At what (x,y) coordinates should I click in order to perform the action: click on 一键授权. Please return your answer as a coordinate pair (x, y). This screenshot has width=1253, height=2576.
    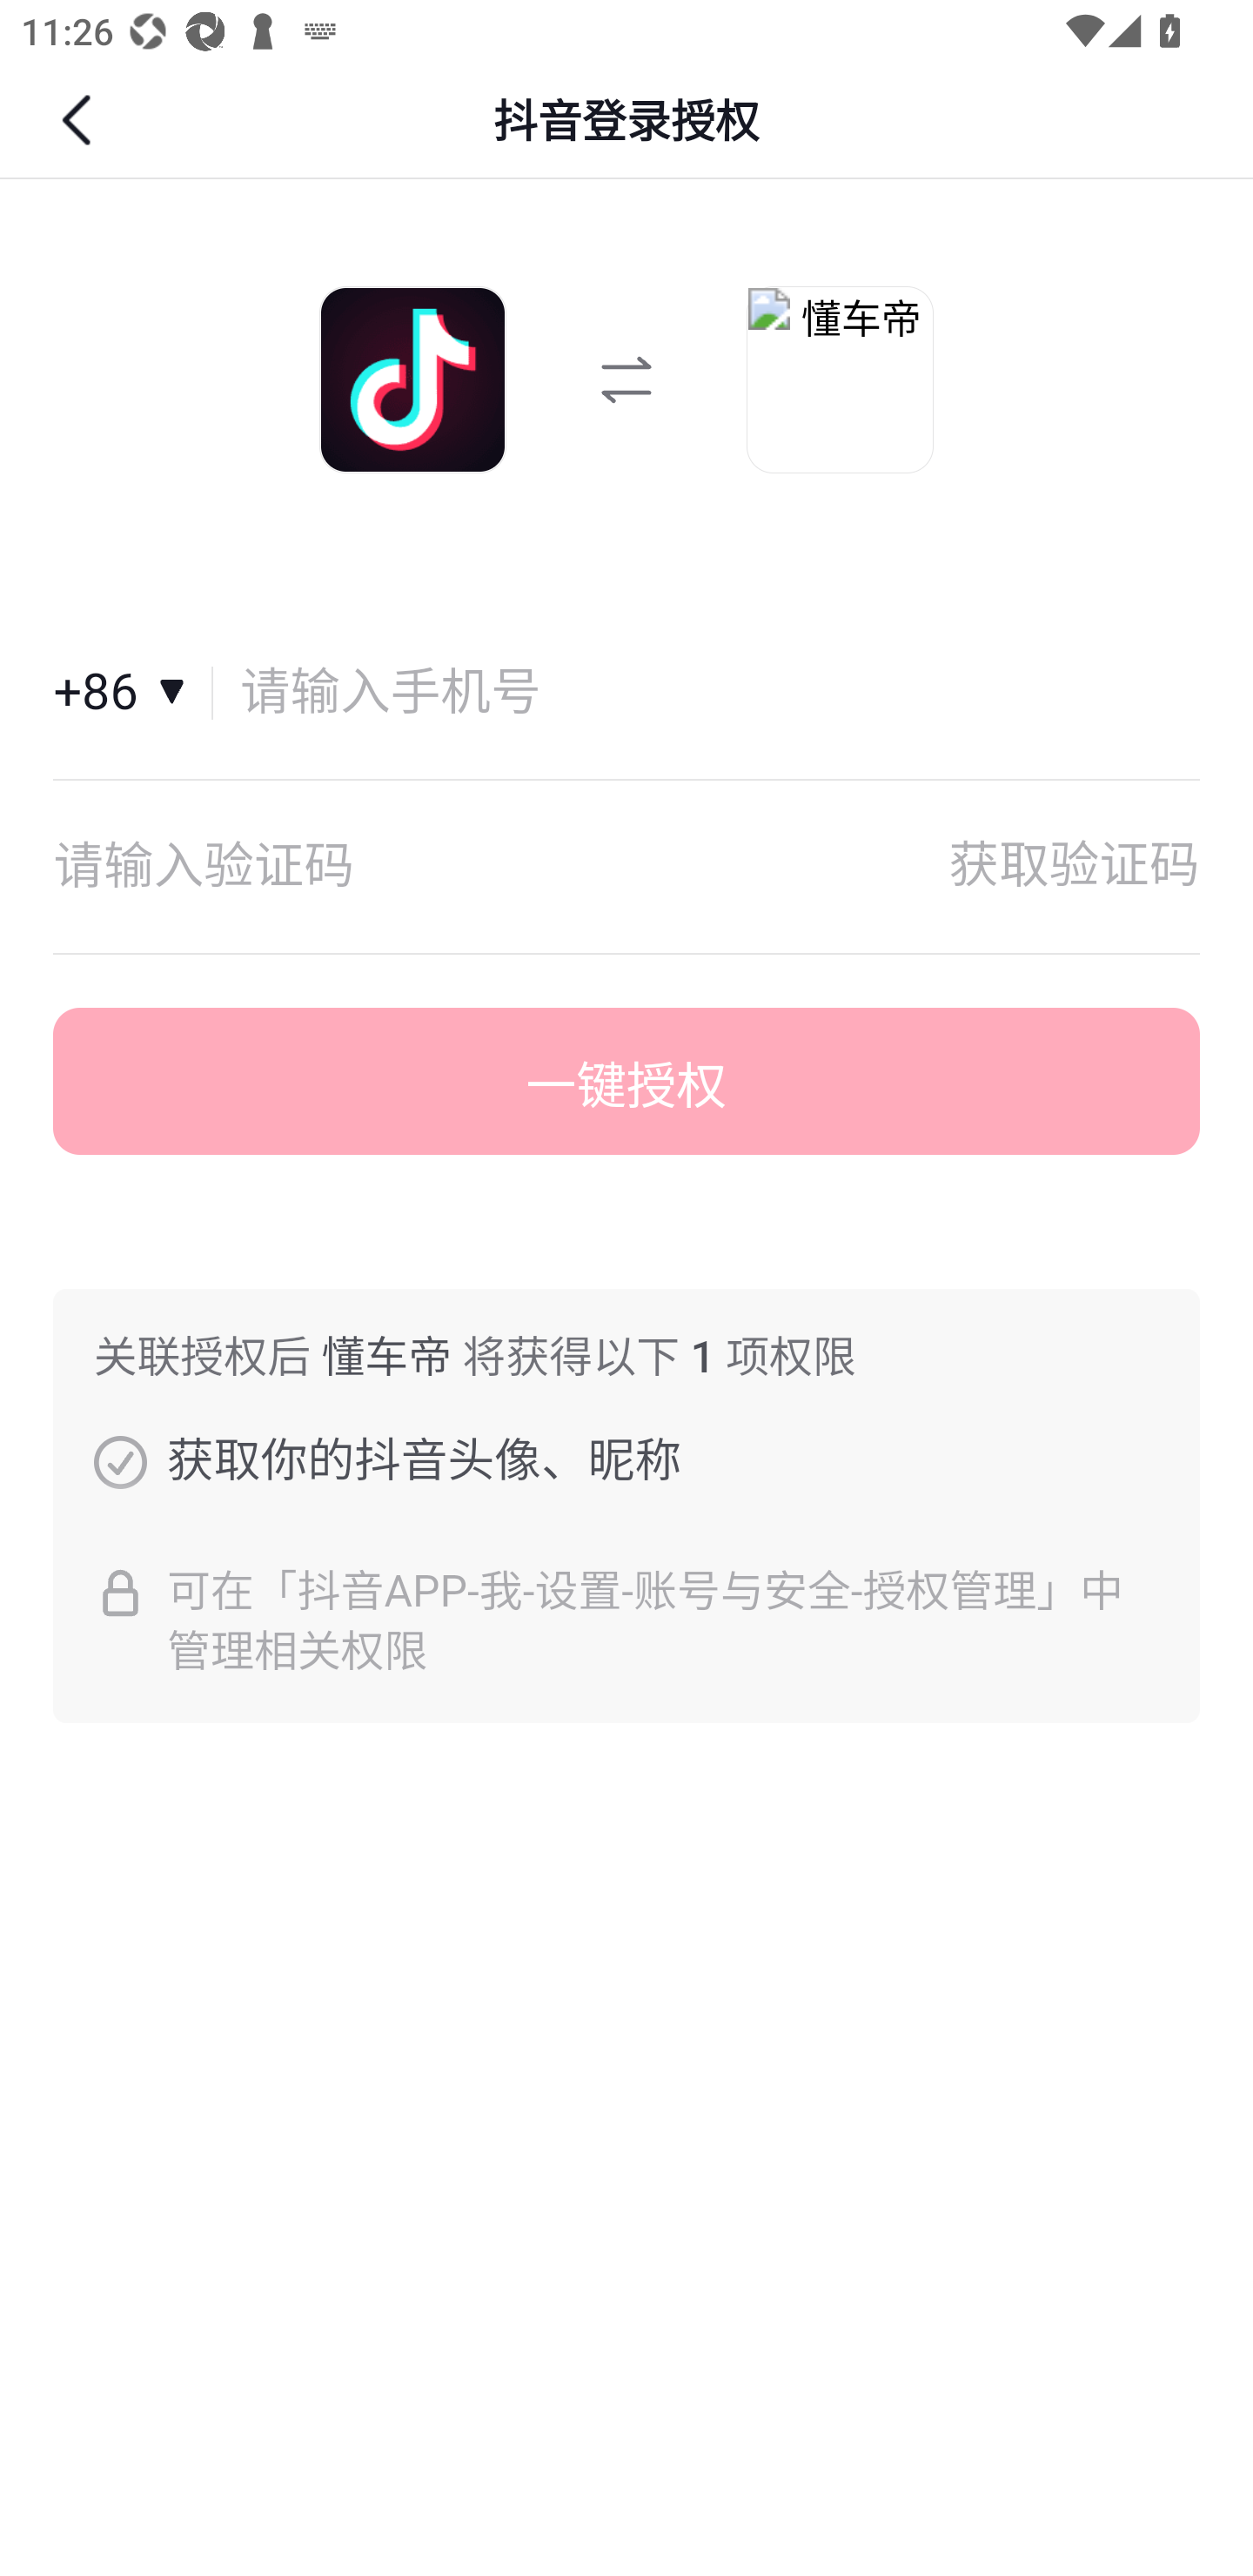
    Looking at the image, I should click on (626, 1082).